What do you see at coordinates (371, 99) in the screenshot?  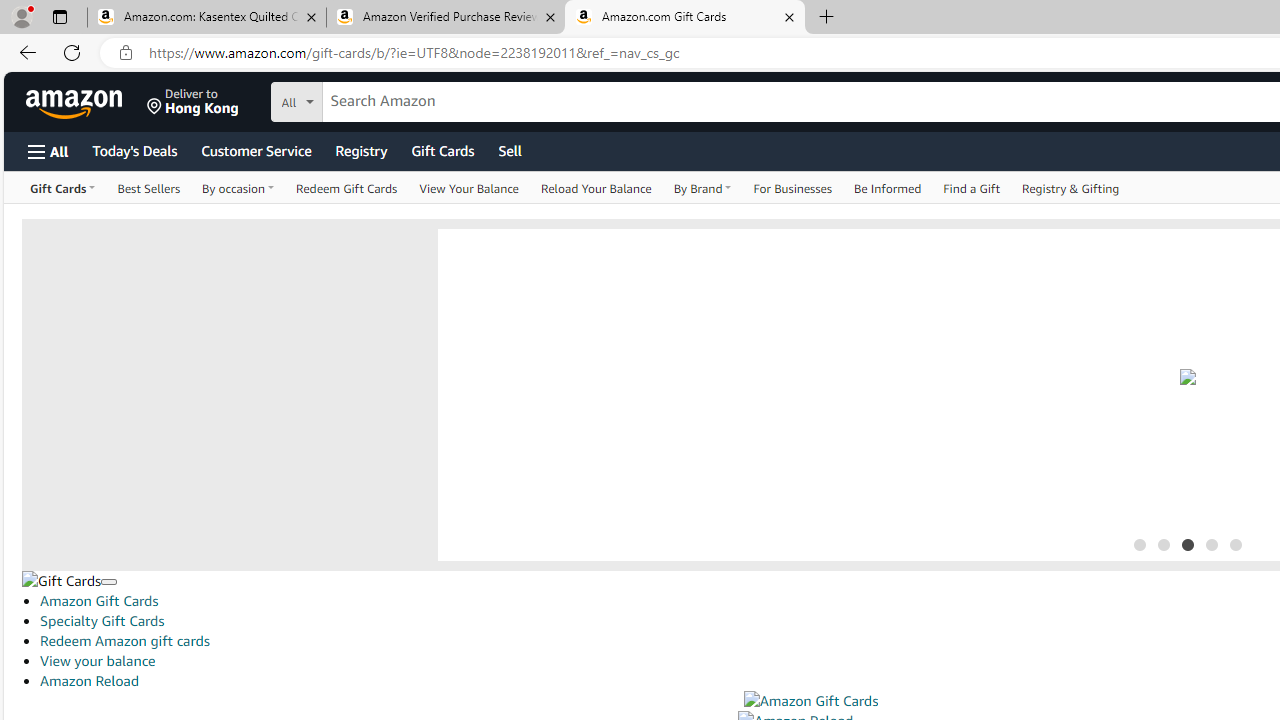 I see `Search in` at bounding box center [371, 99].